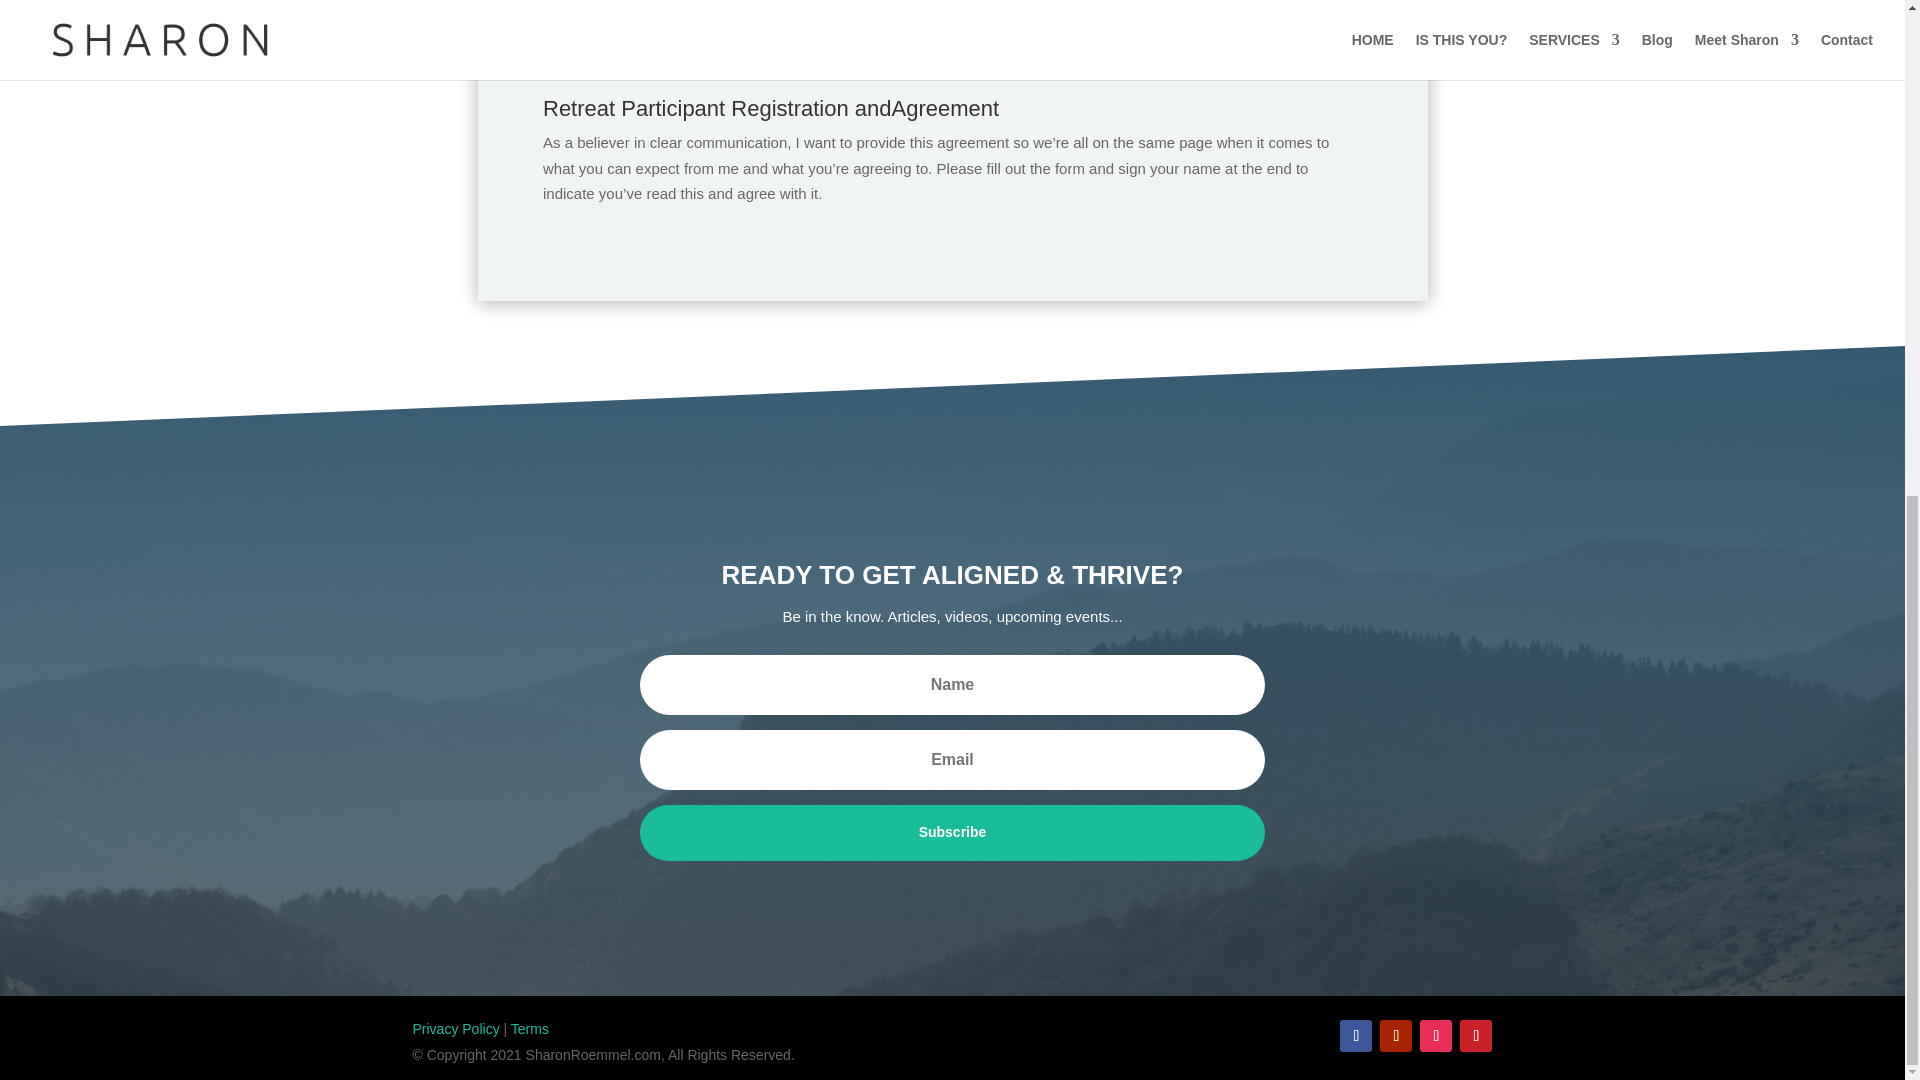 The height and width of the screenshot is (1080, 1920). I want to click on Follow on Pinterest, so click(1475, 1035).